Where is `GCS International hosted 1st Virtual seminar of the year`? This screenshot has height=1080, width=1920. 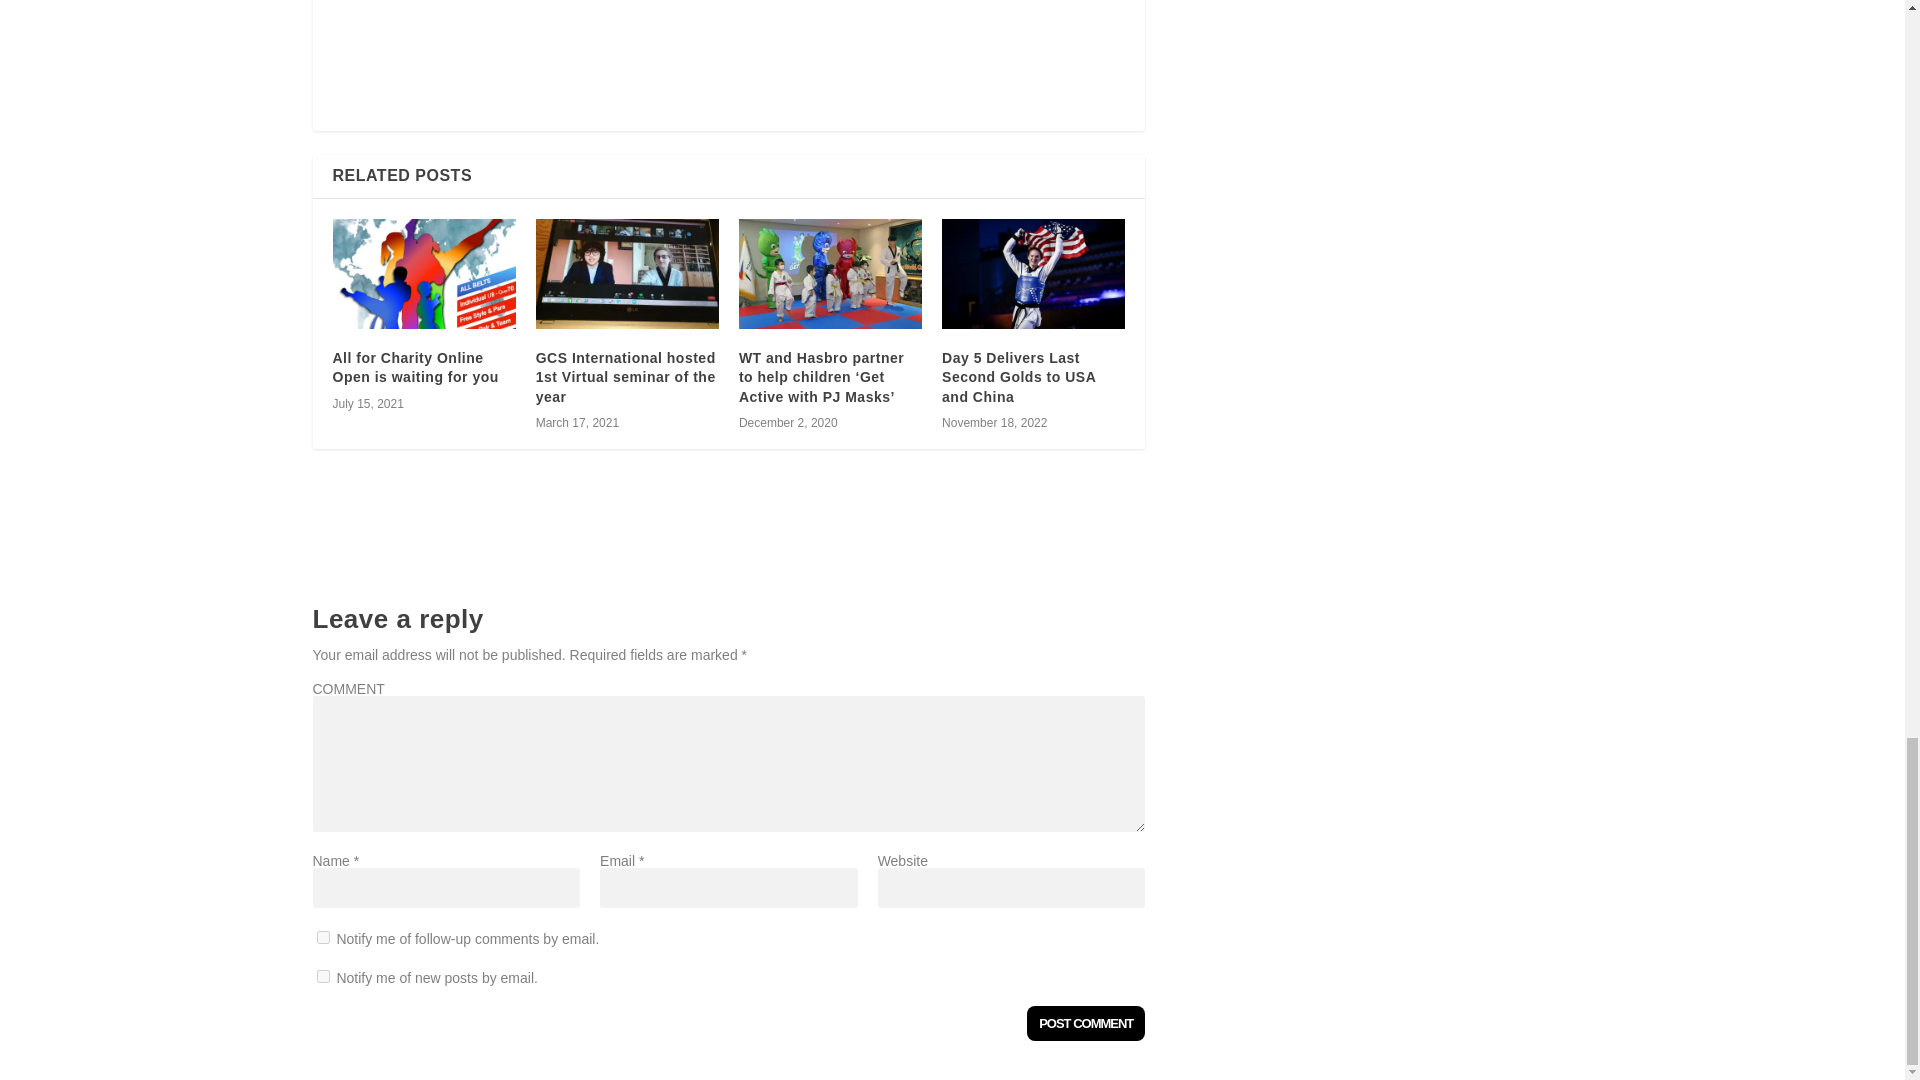 GCS International hosted 1st Virtual seminar of the year is located at coordinates (626, 274).